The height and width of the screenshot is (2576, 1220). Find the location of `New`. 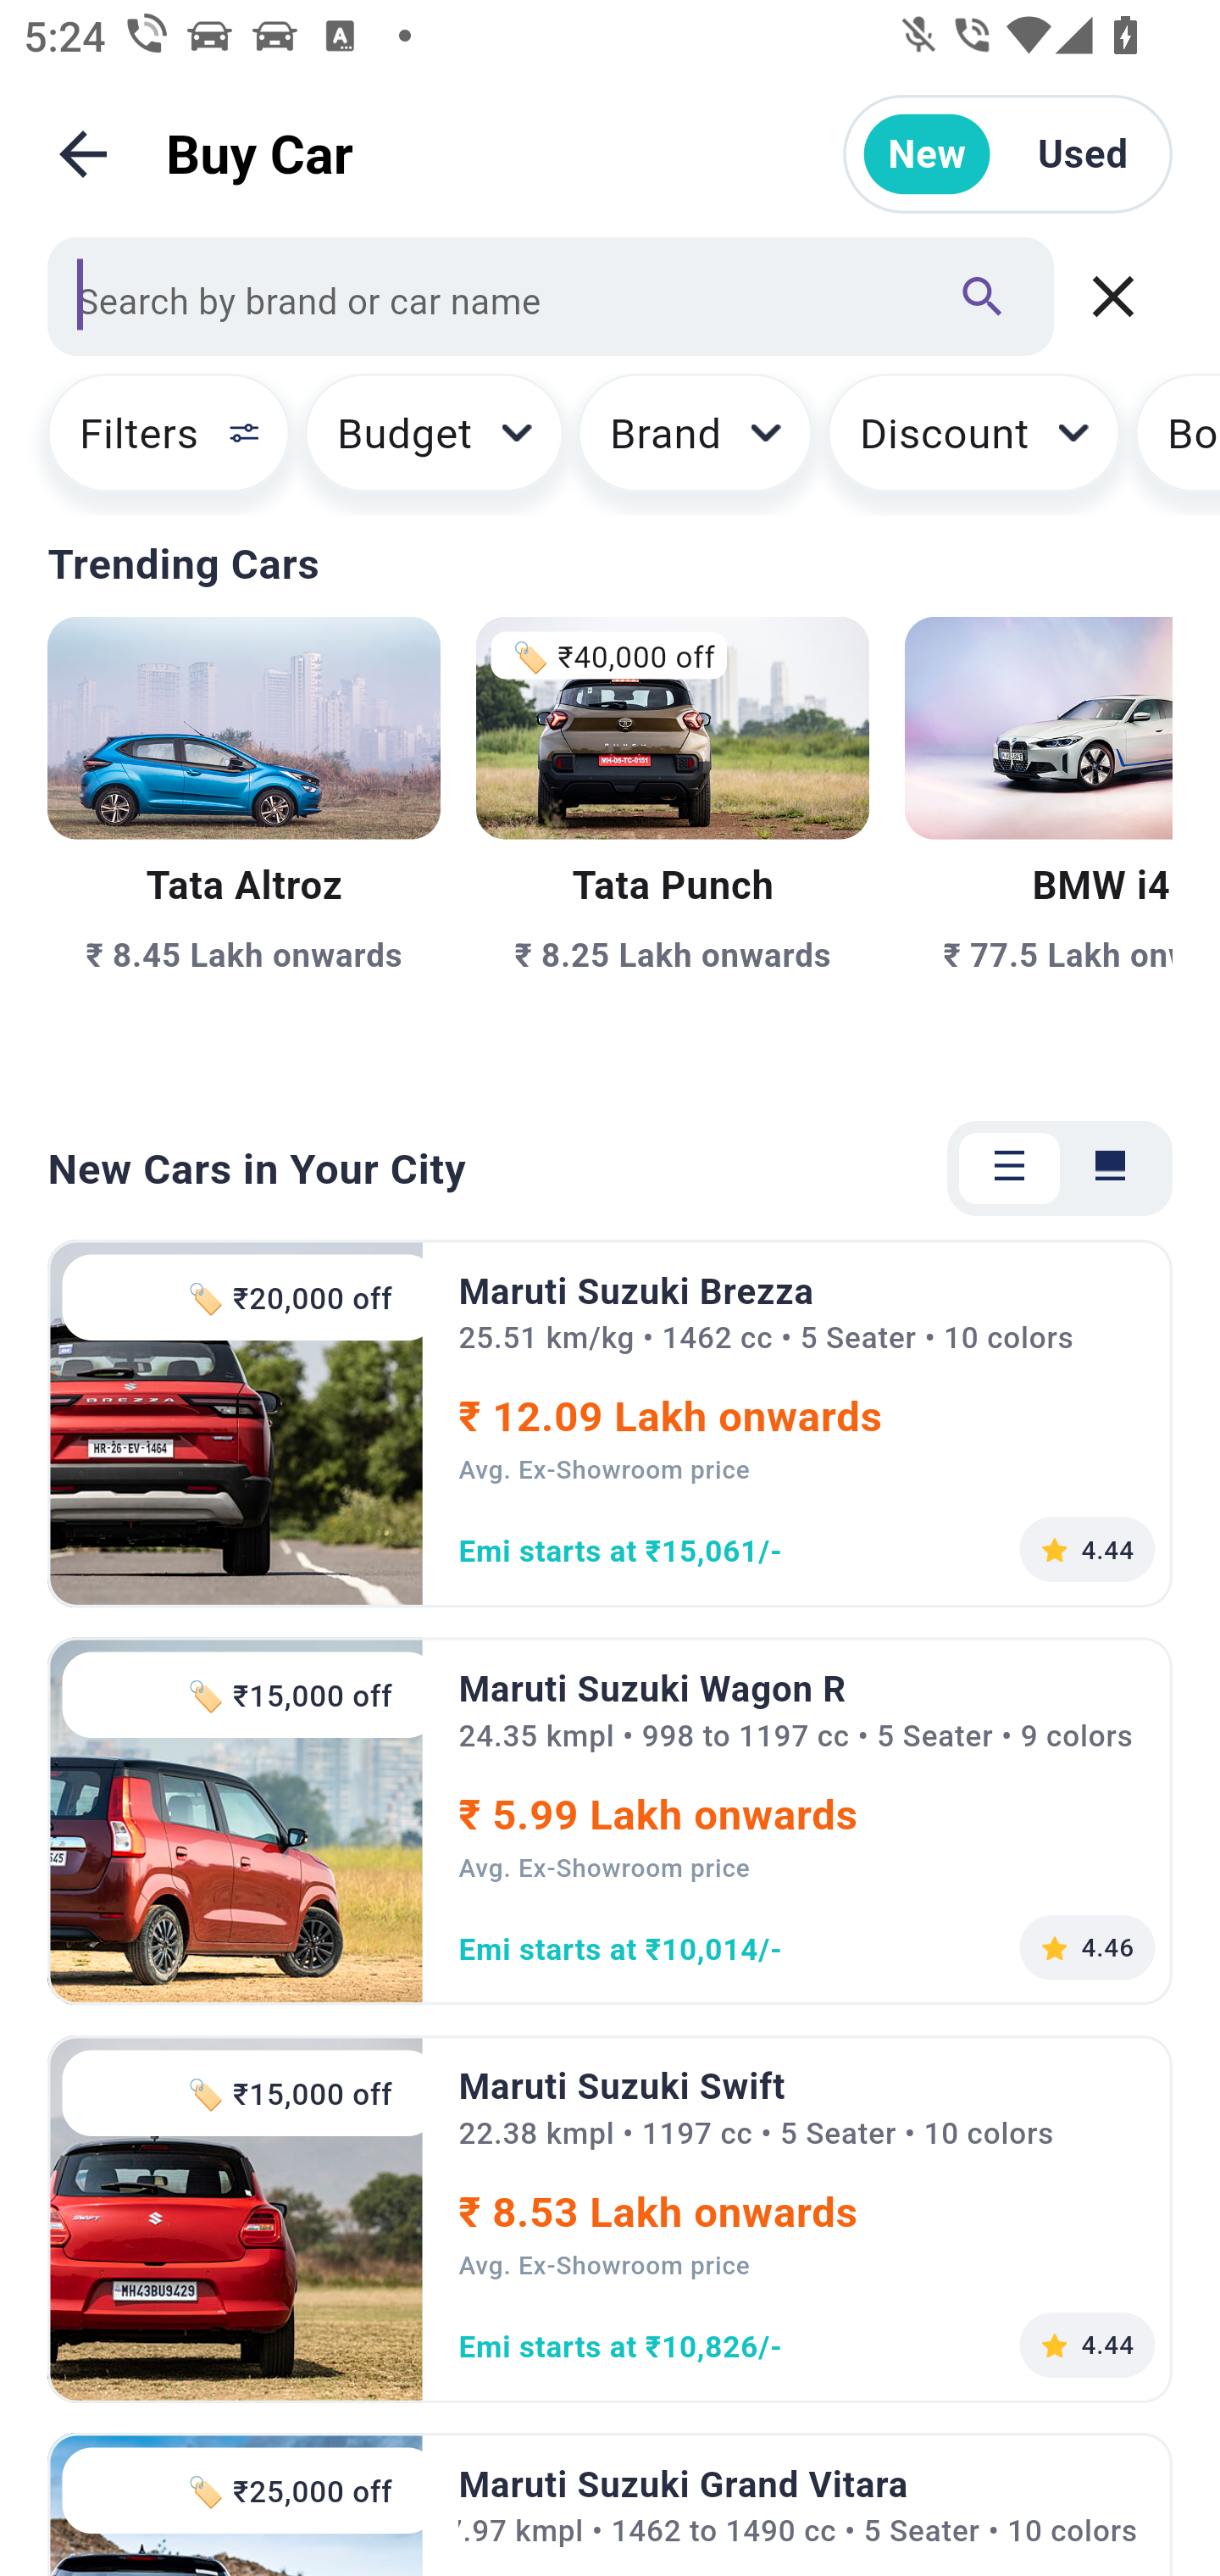

New is located at coordinates (927, 154).